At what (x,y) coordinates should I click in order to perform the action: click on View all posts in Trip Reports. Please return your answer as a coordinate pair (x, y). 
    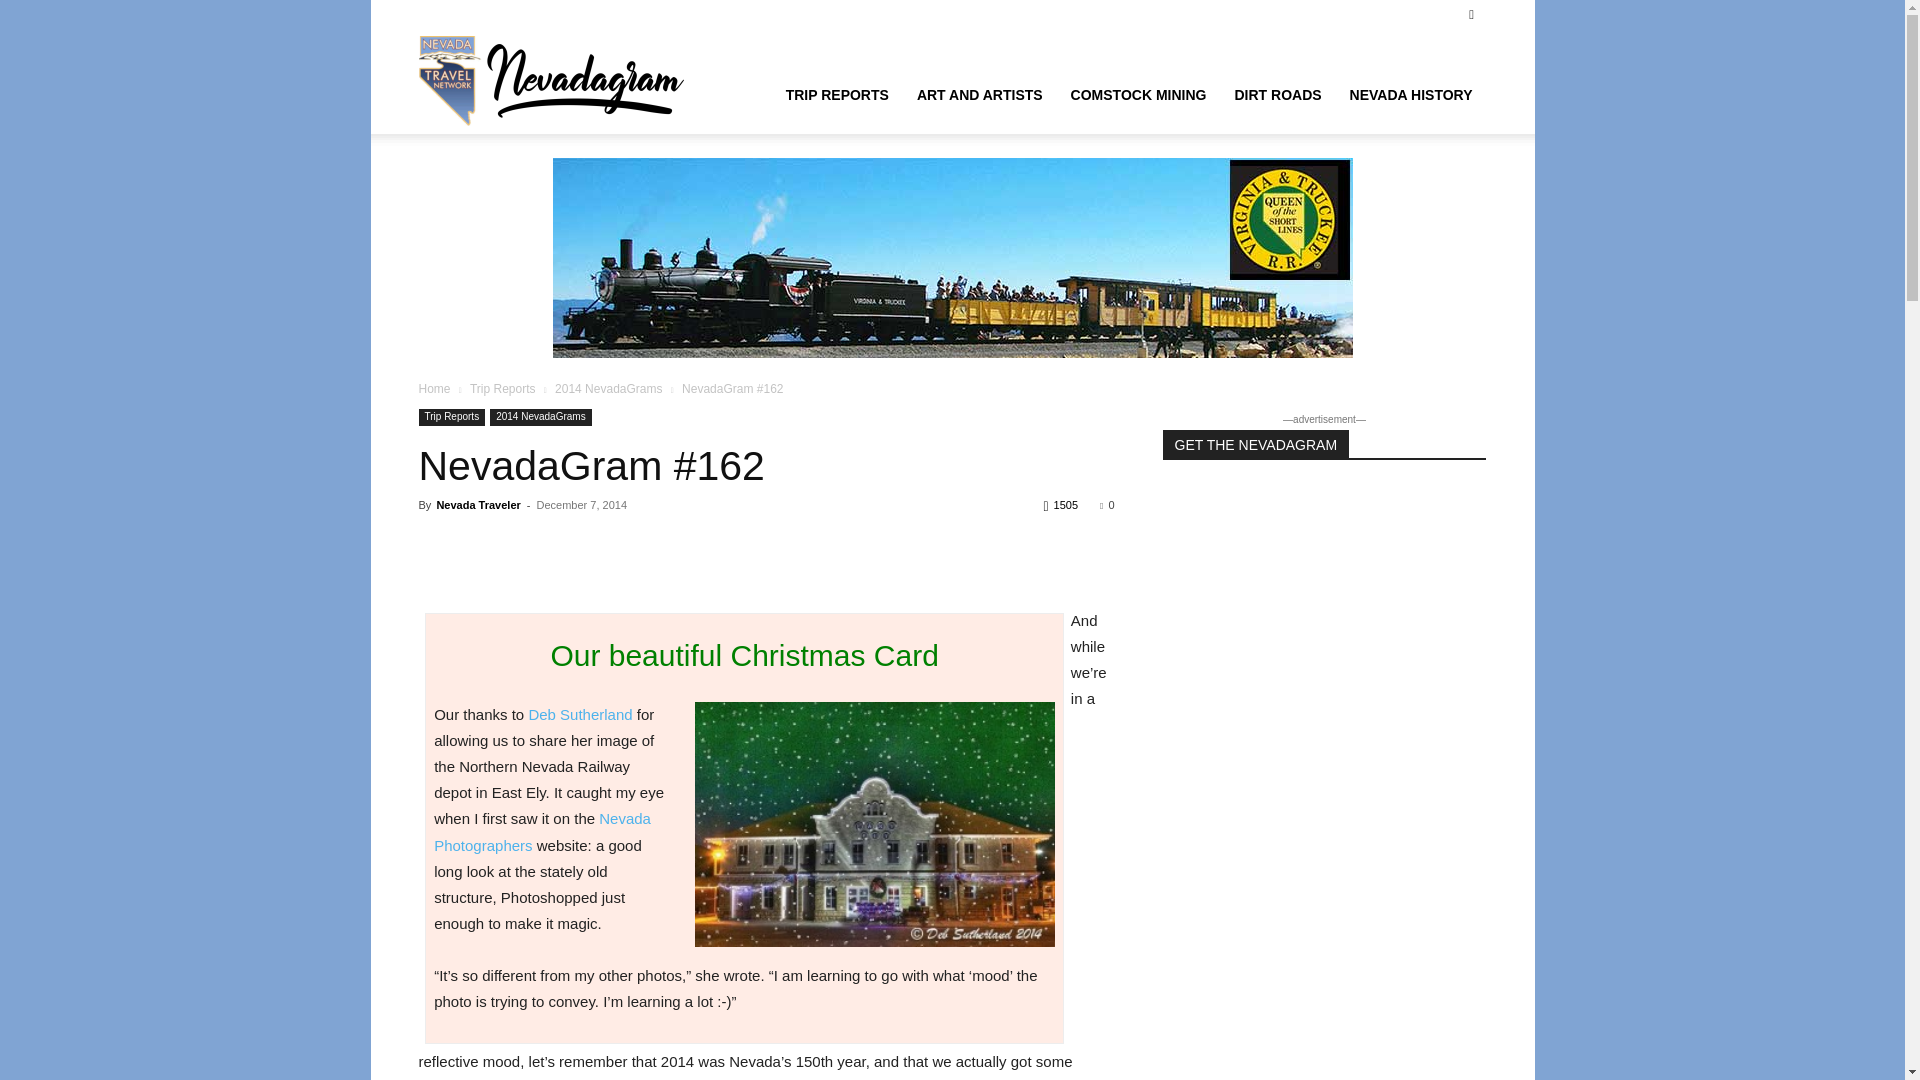
    Looking at the image, I should click on (502, 389).